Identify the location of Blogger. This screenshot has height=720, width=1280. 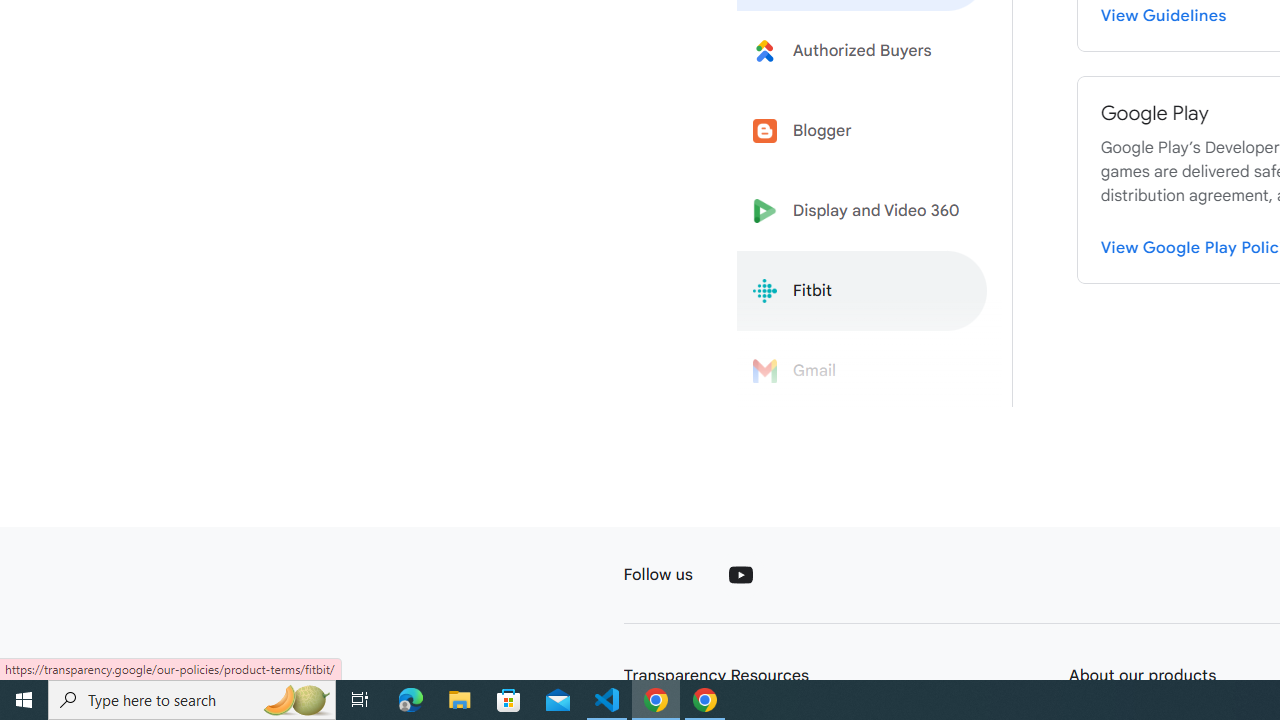
(862, 130).